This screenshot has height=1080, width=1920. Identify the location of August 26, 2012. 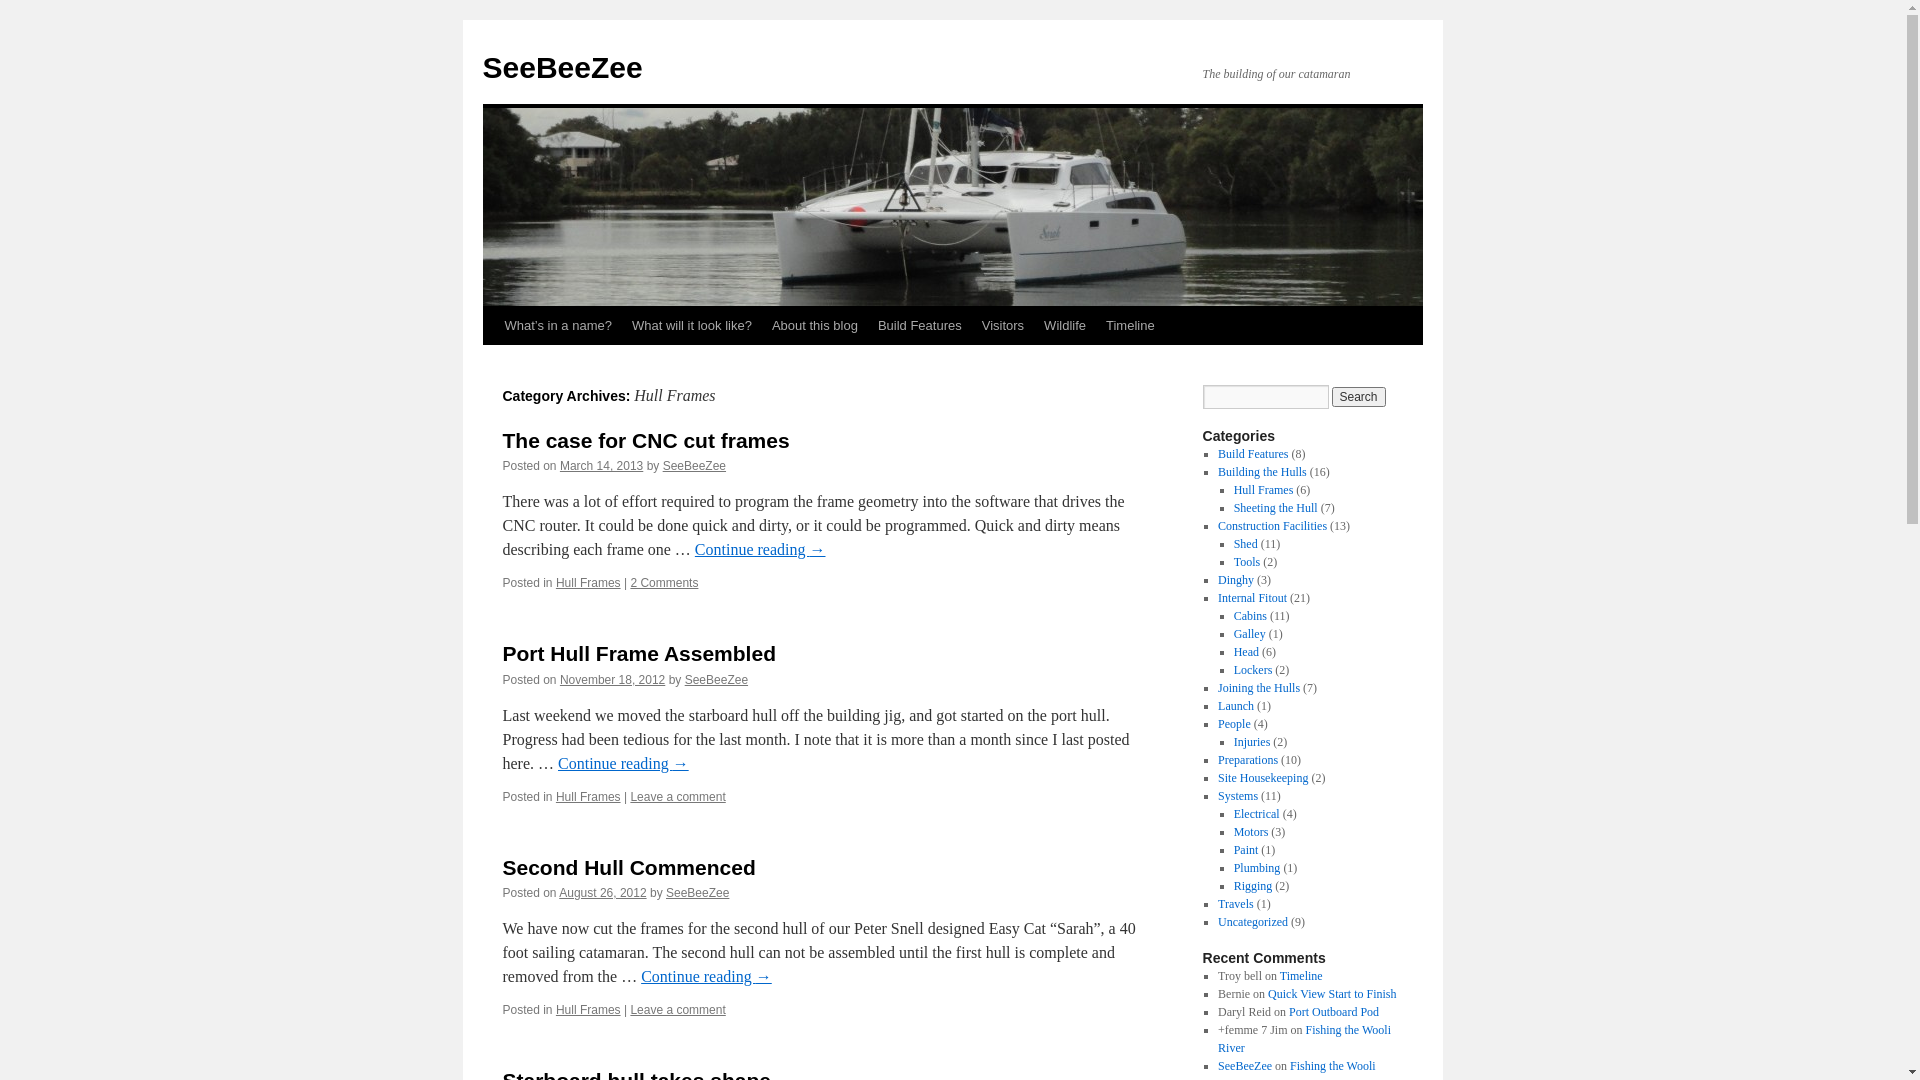
(602, 893).